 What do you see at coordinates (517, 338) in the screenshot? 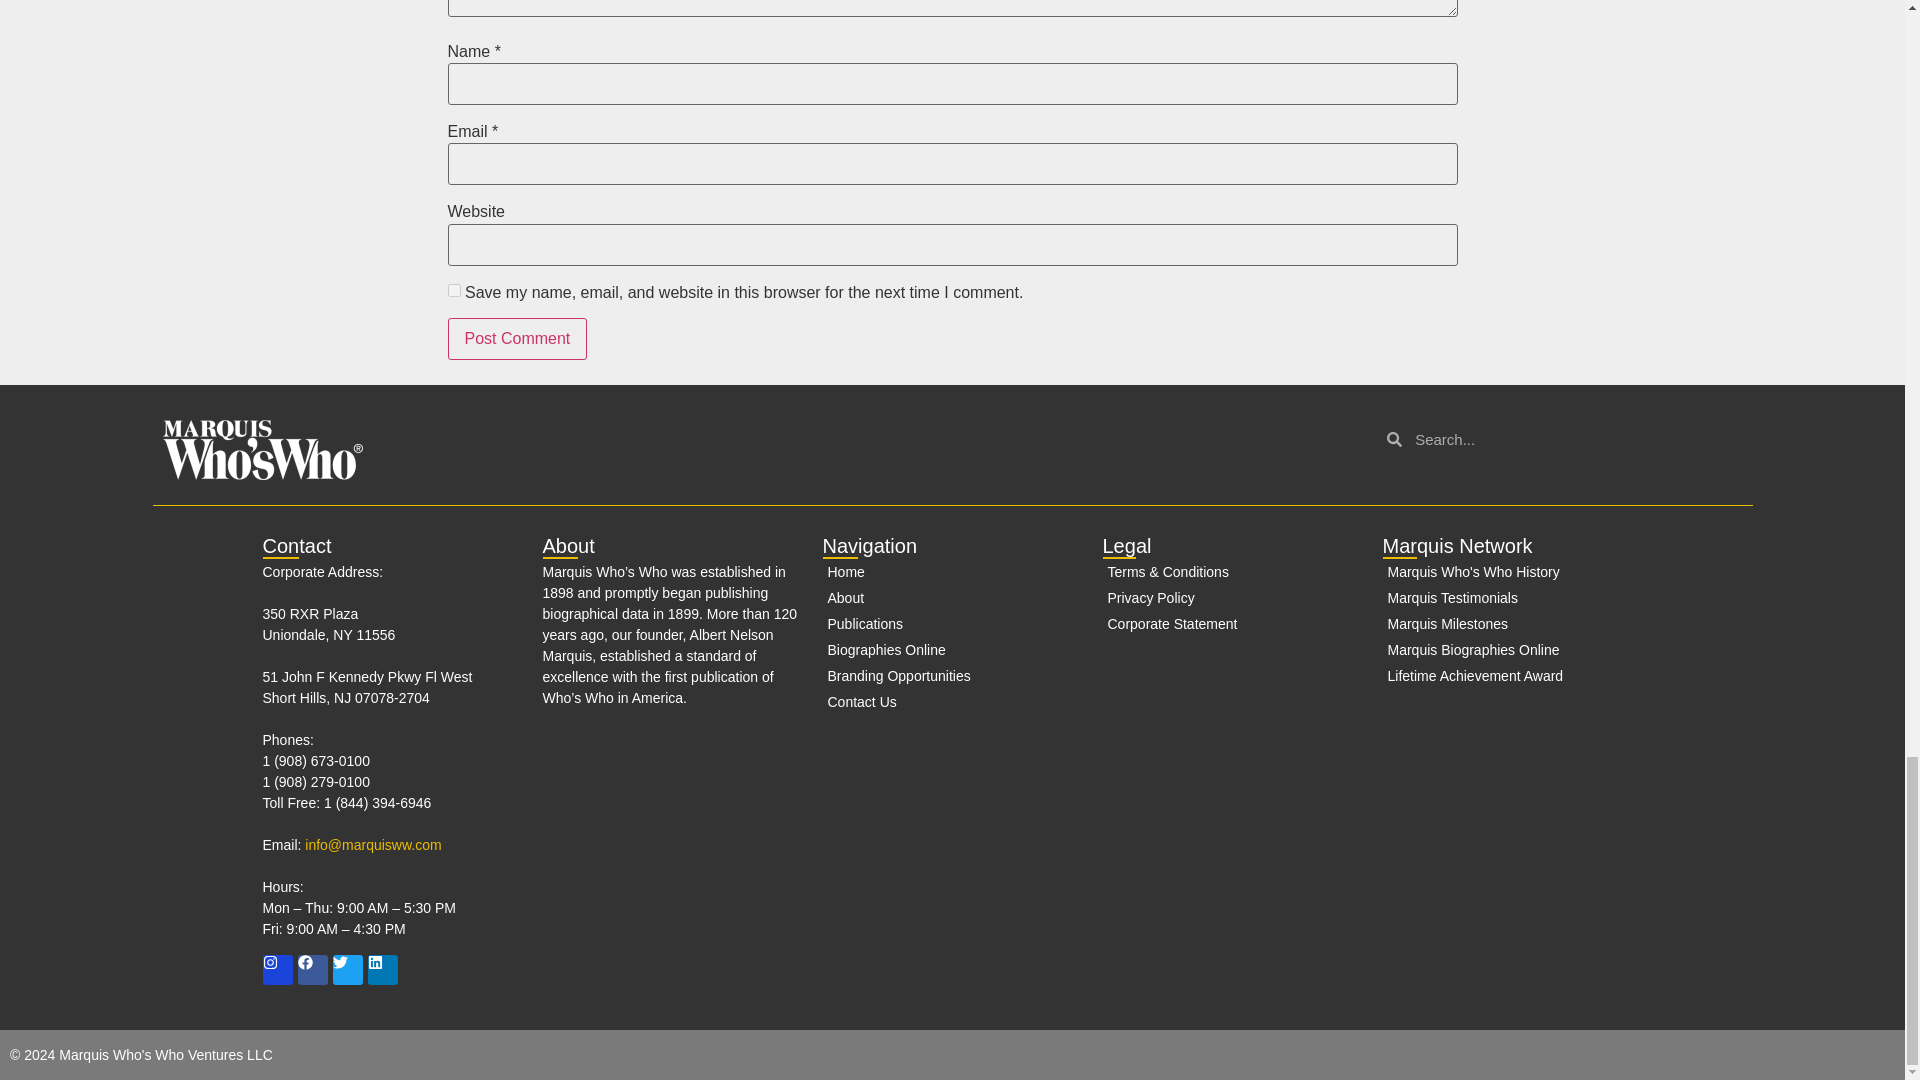
I see `Post Comment` at bounding box center [517, 338].